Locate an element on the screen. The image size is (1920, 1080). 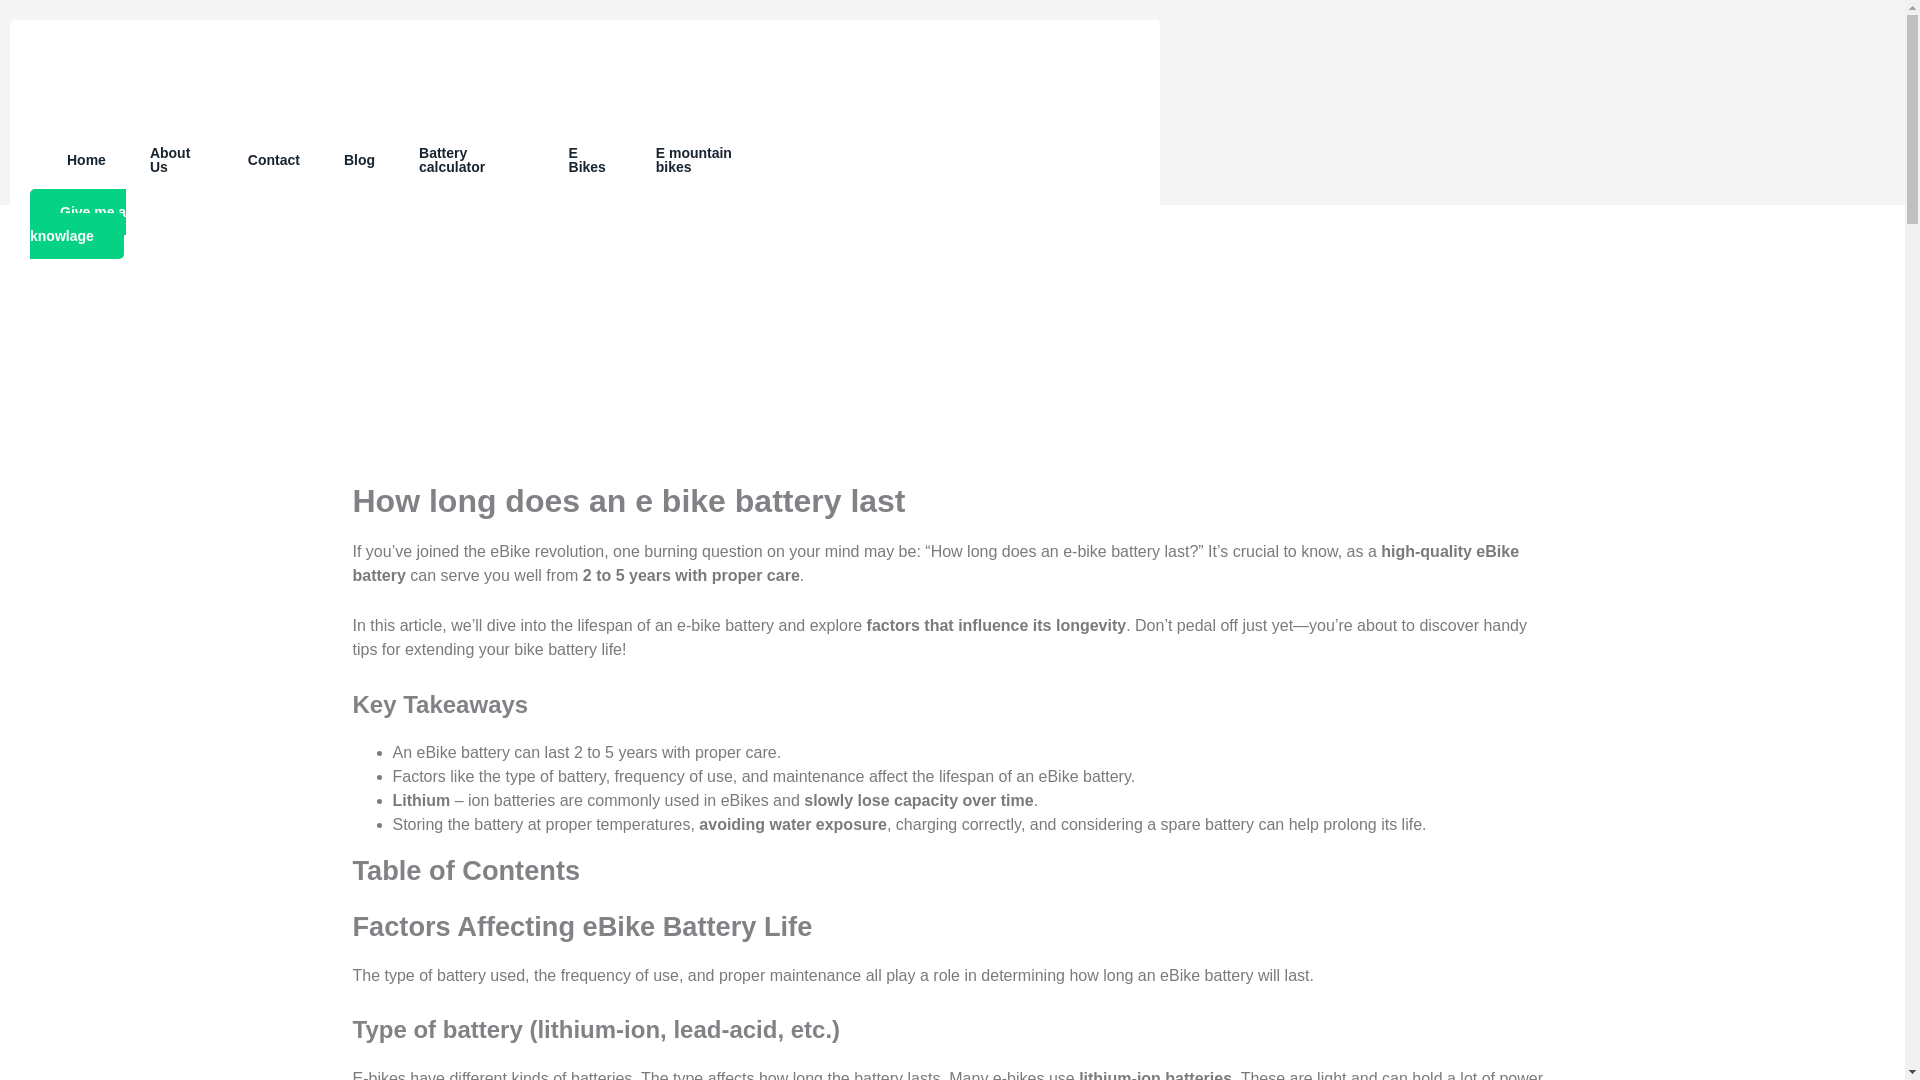
Give me a knowlage is located at coordinates (78, 224).